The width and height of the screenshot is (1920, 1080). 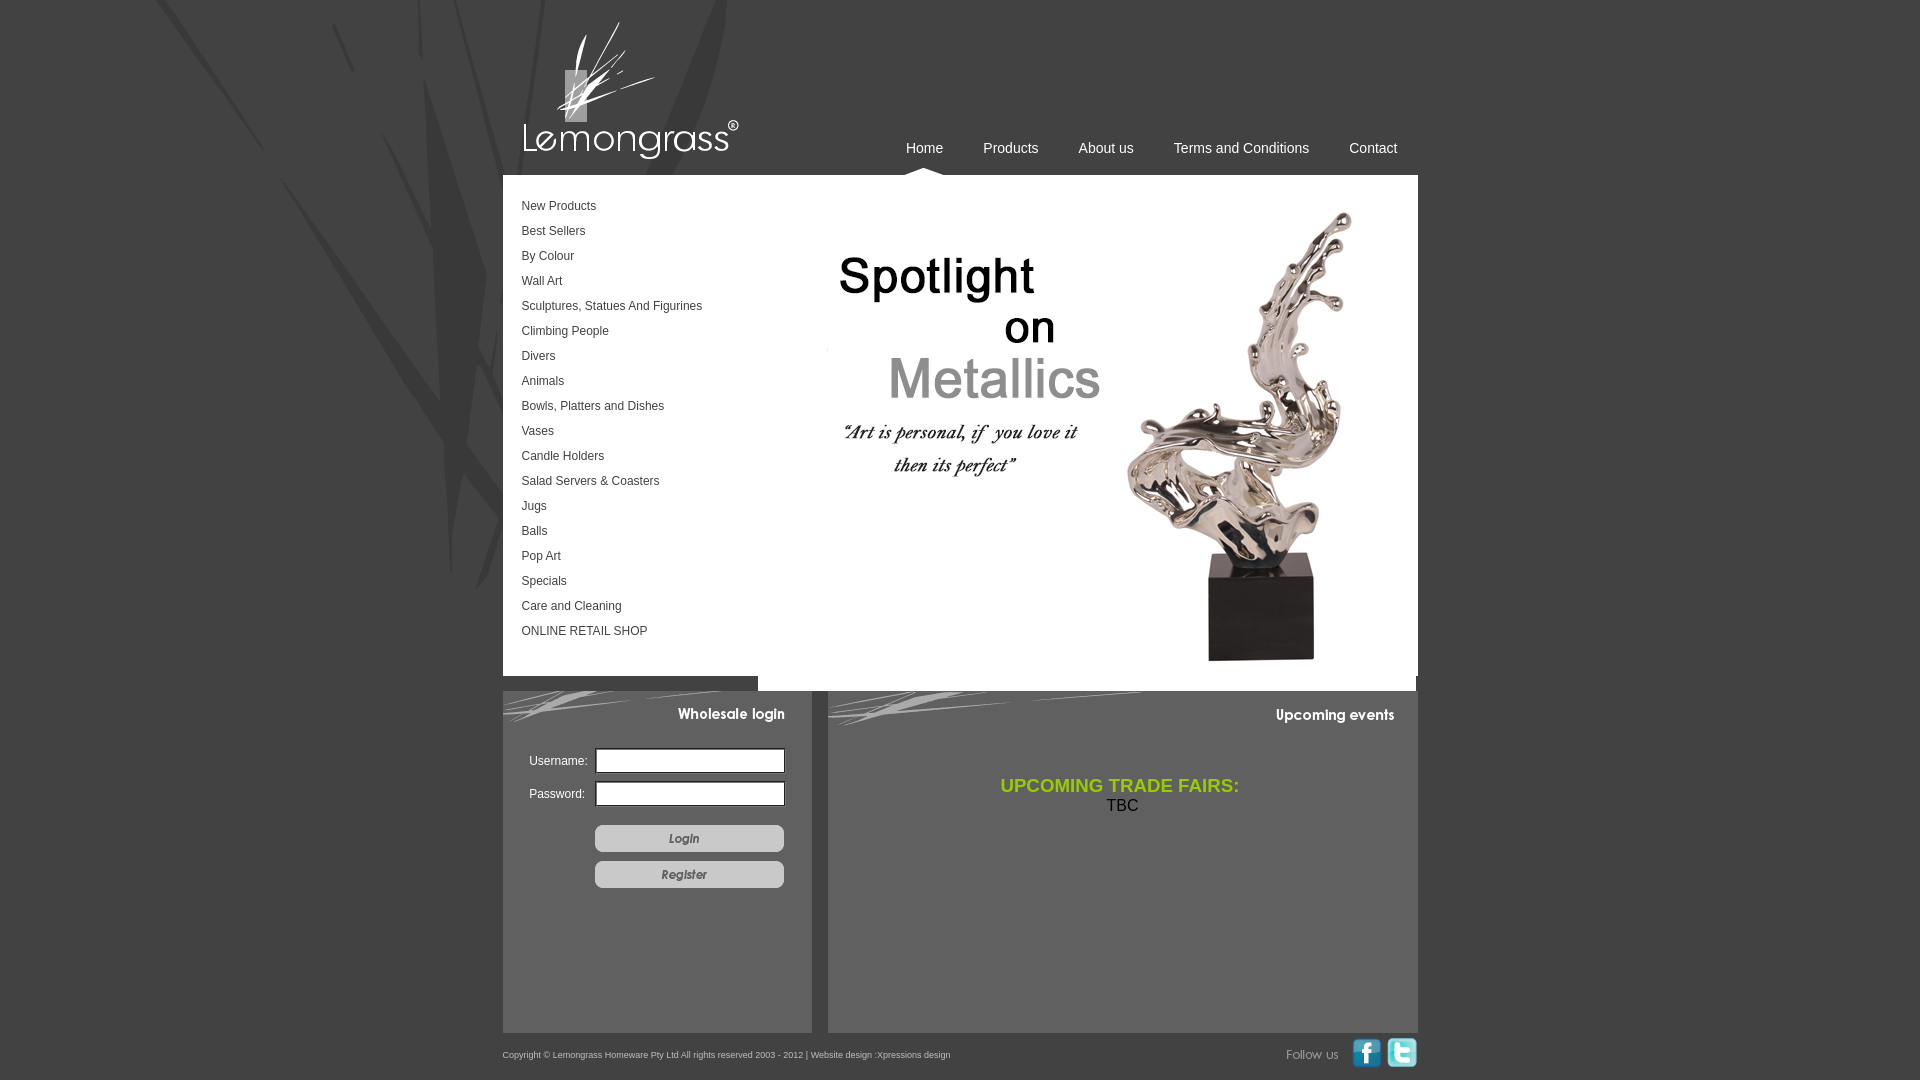 I want to click on New Products, so click(x=628, y=208).